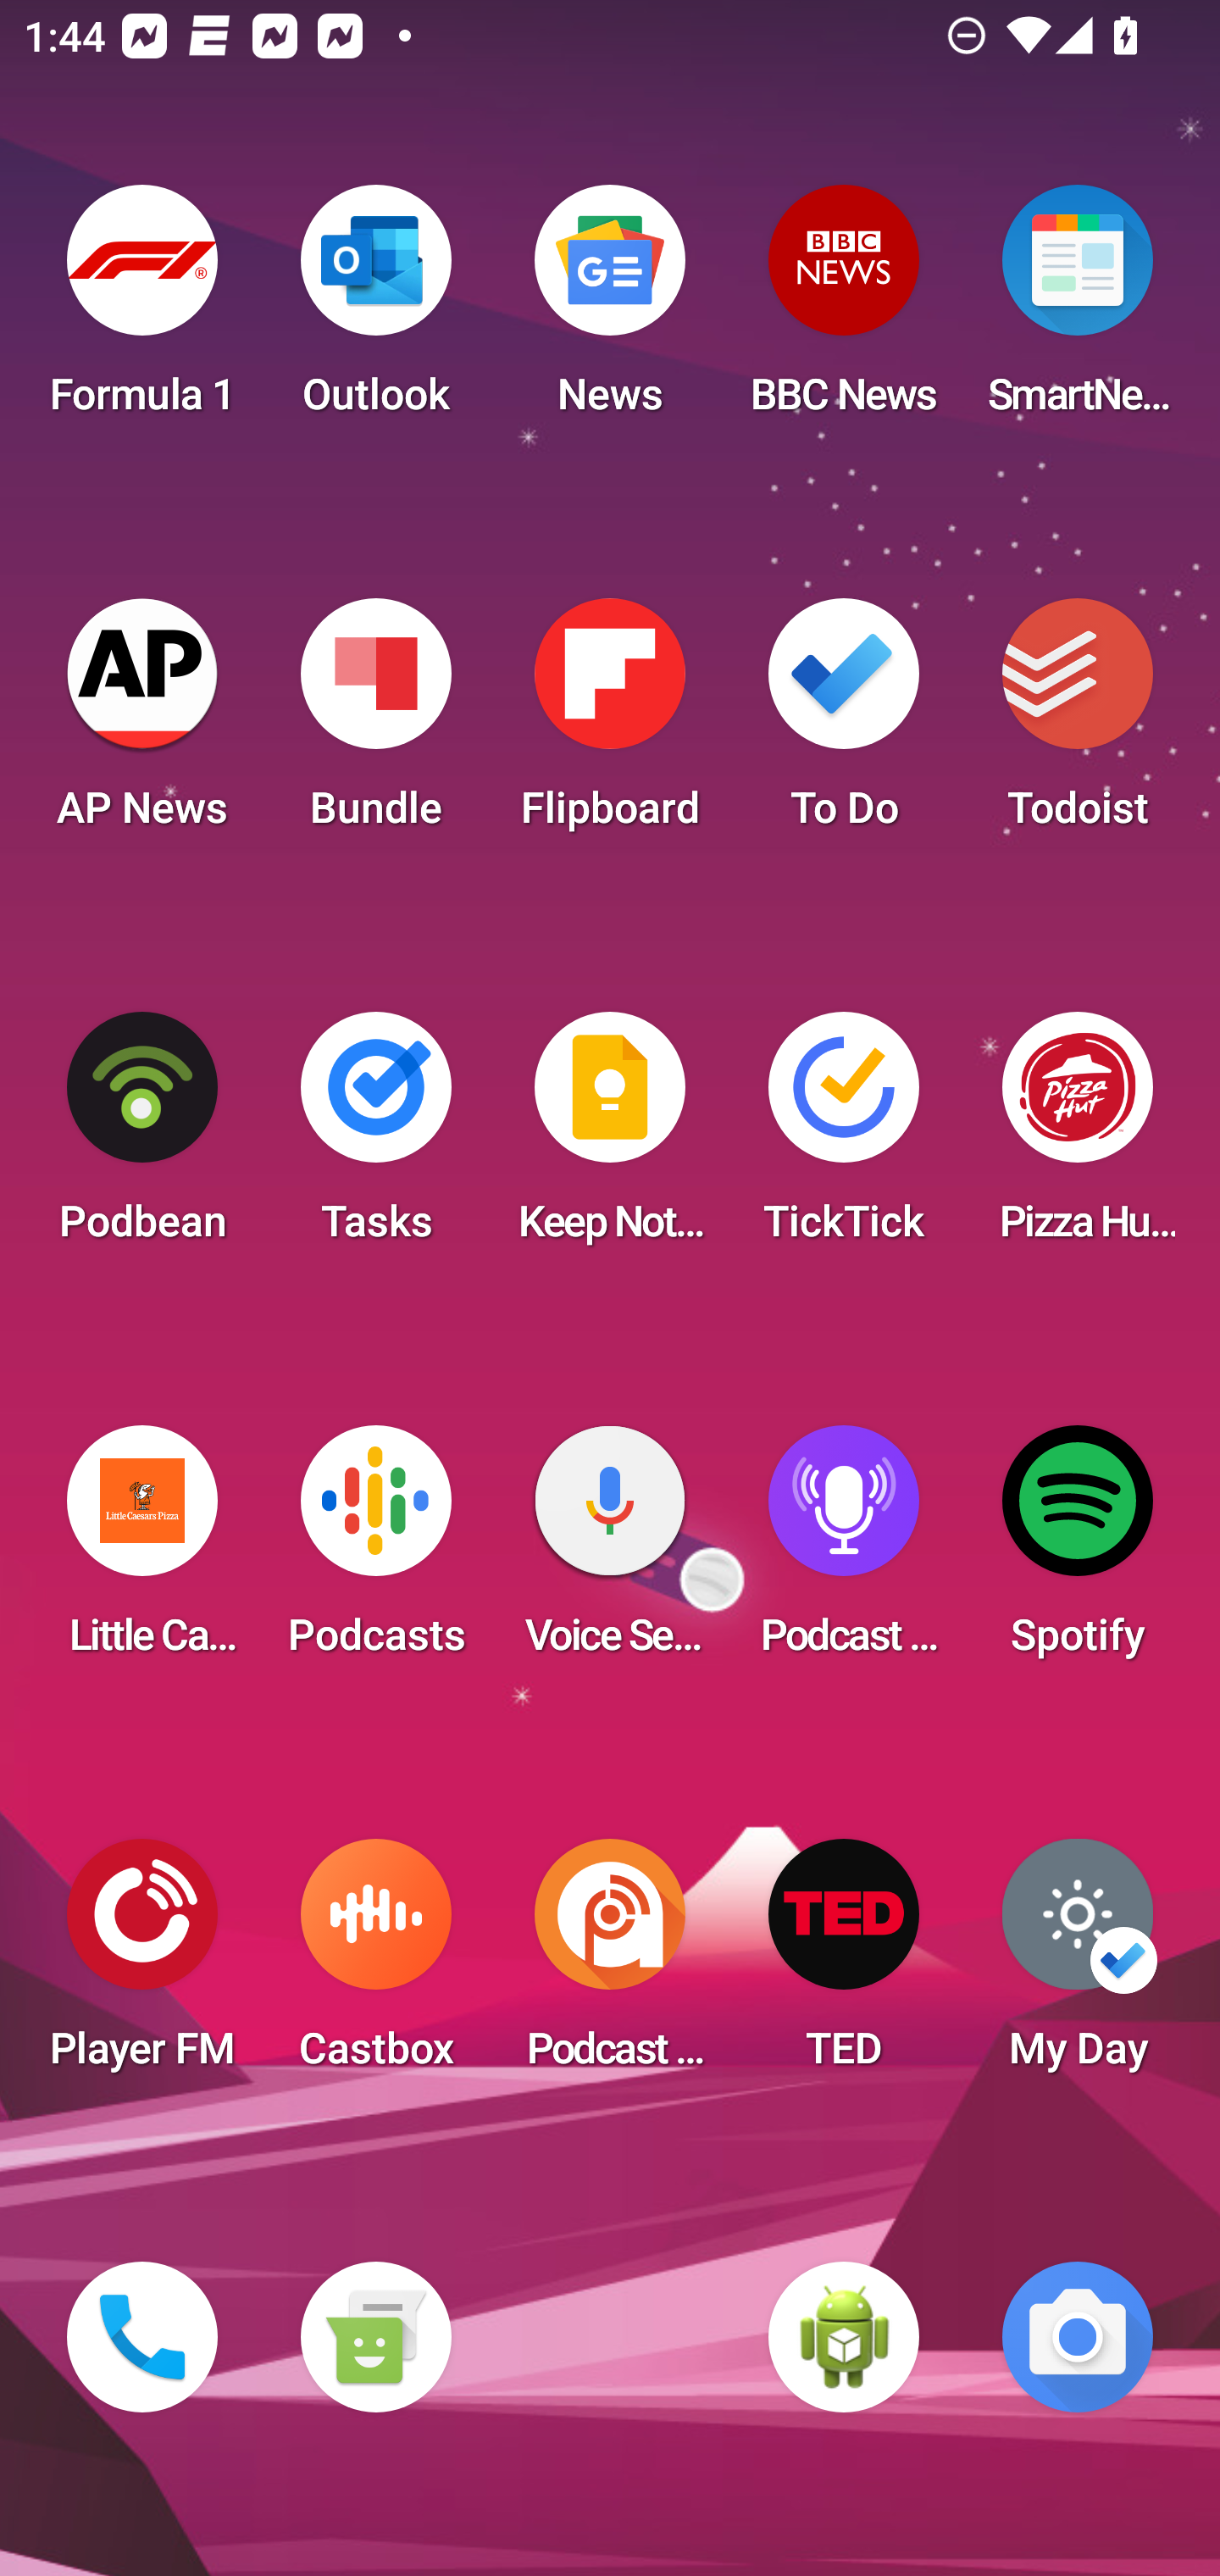 Image resolution: width=1220 pixels, height=2576 pixels. I want to click on Podcast Addict, so click(610, 1964).